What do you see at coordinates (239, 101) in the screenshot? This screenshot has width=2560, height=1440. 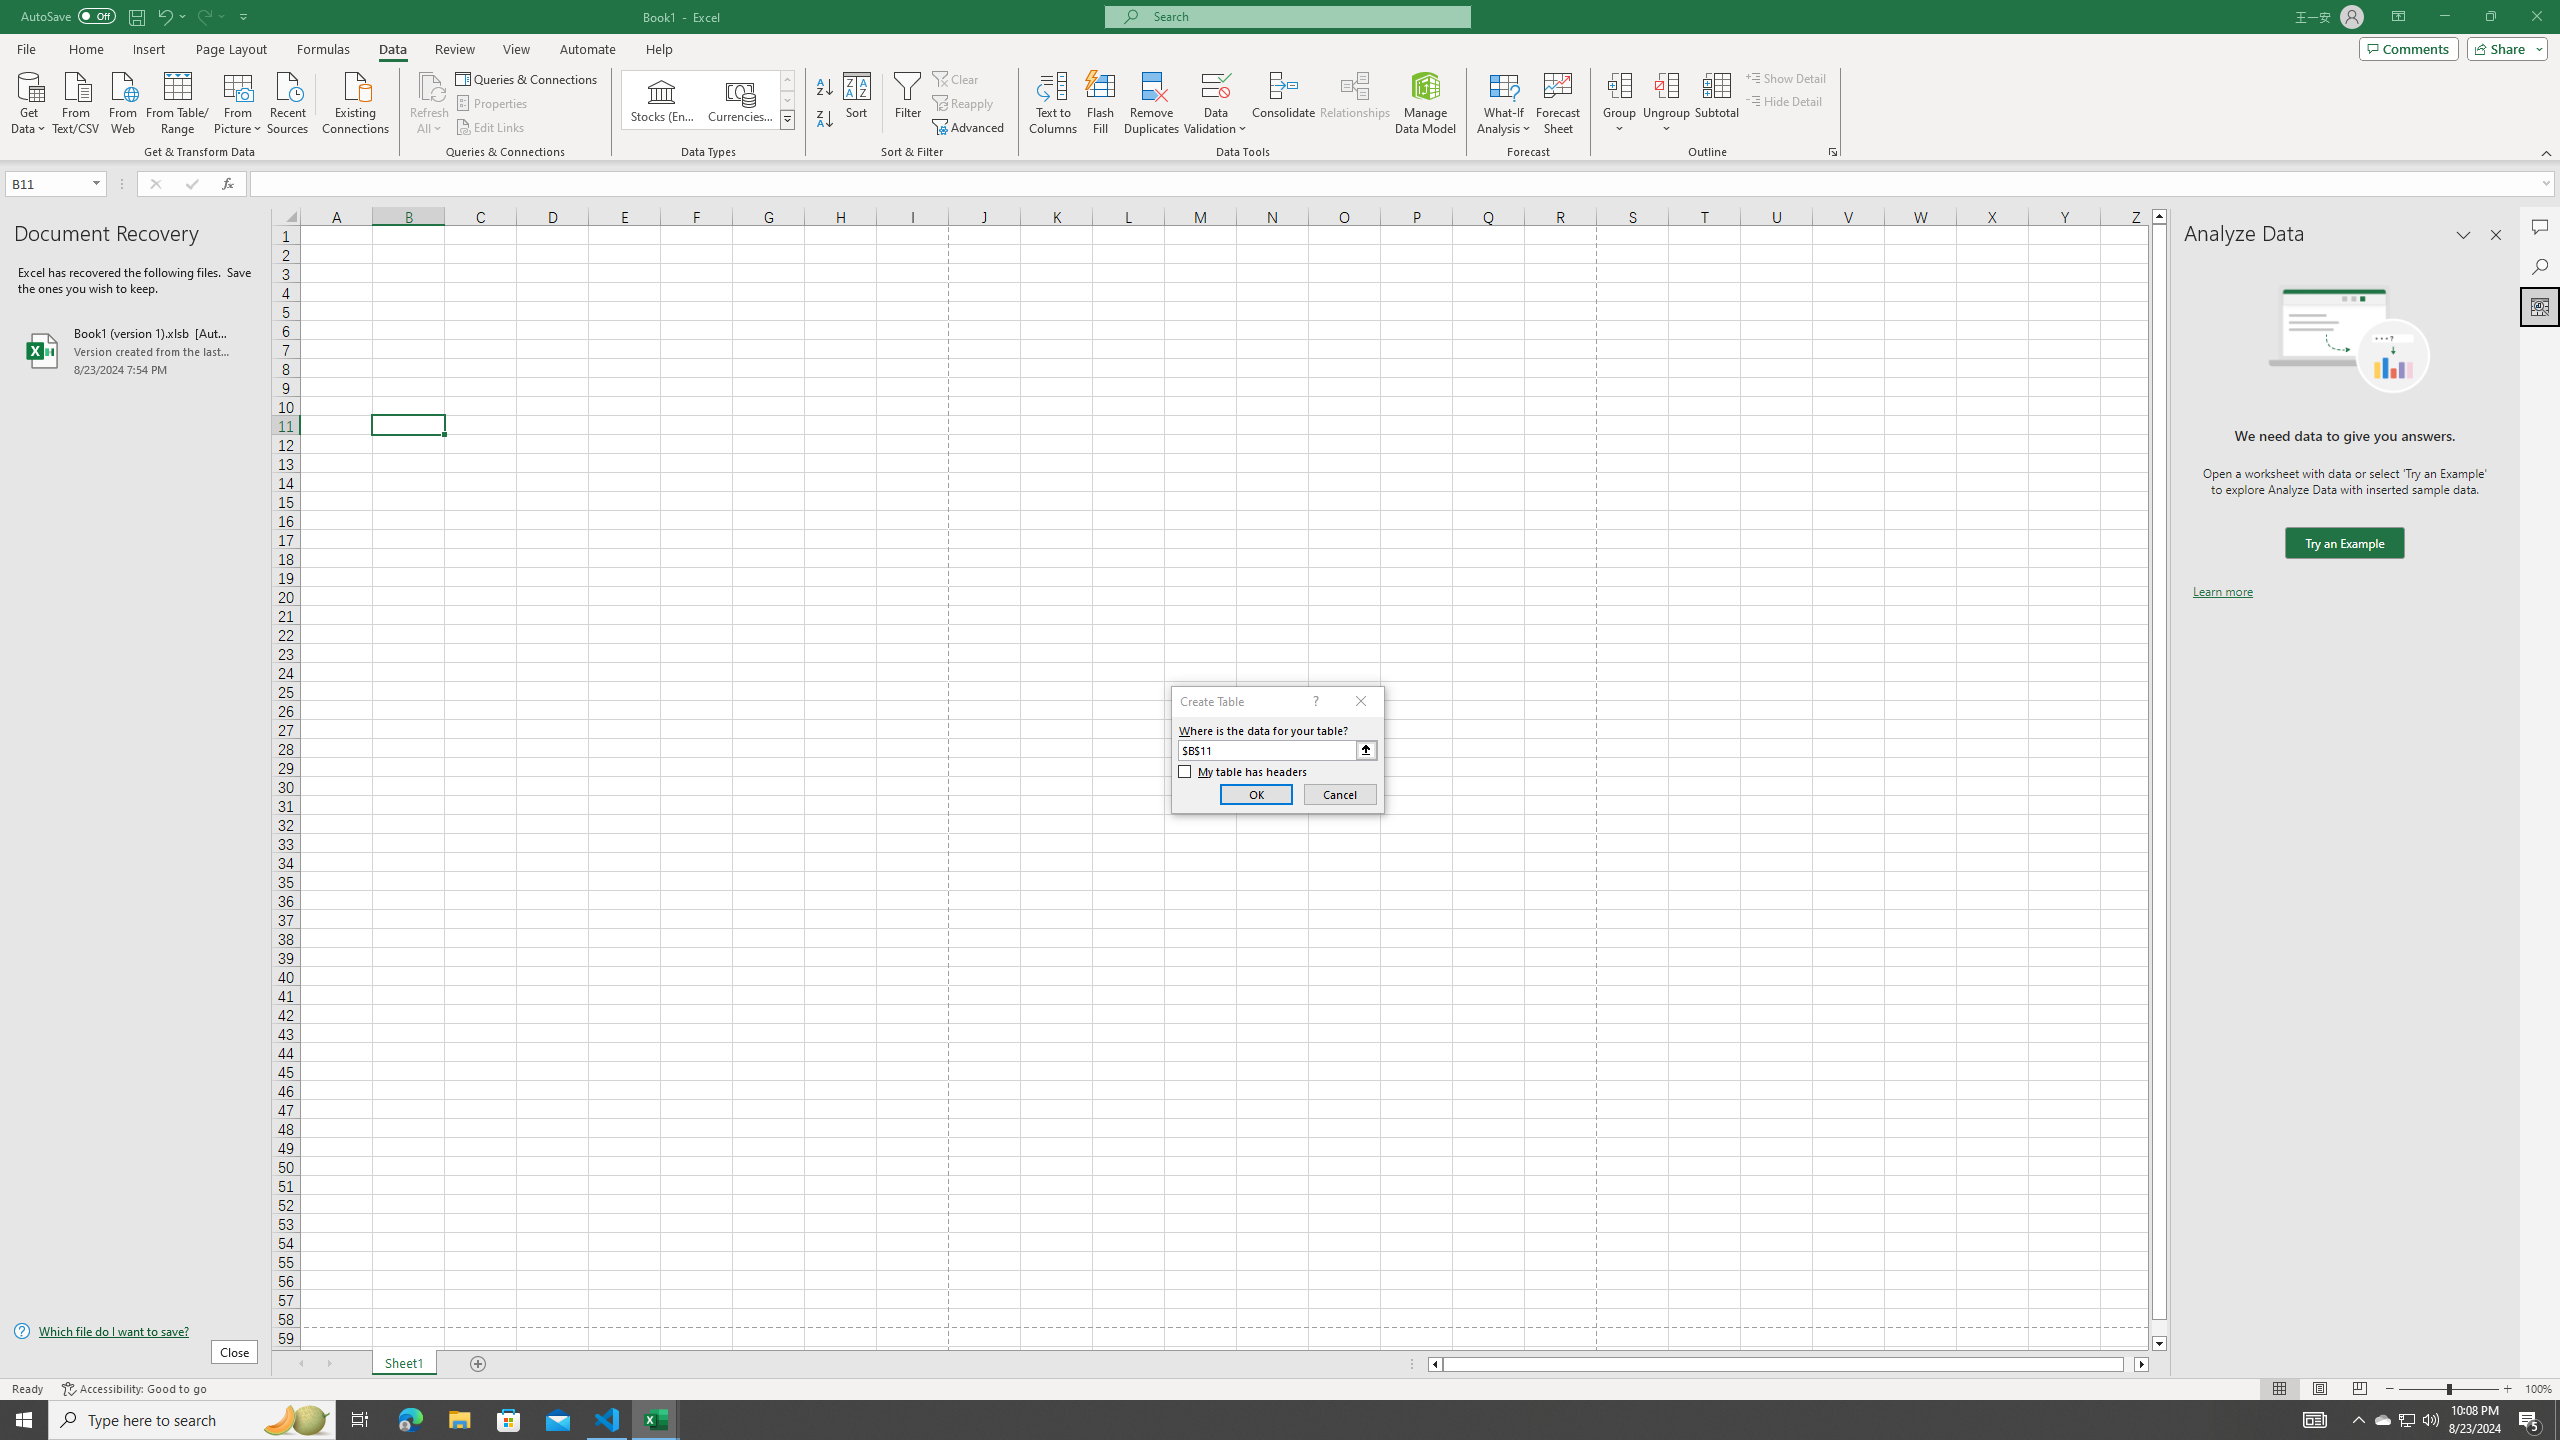 I see `From Picture` at bounding box center [239, 101].